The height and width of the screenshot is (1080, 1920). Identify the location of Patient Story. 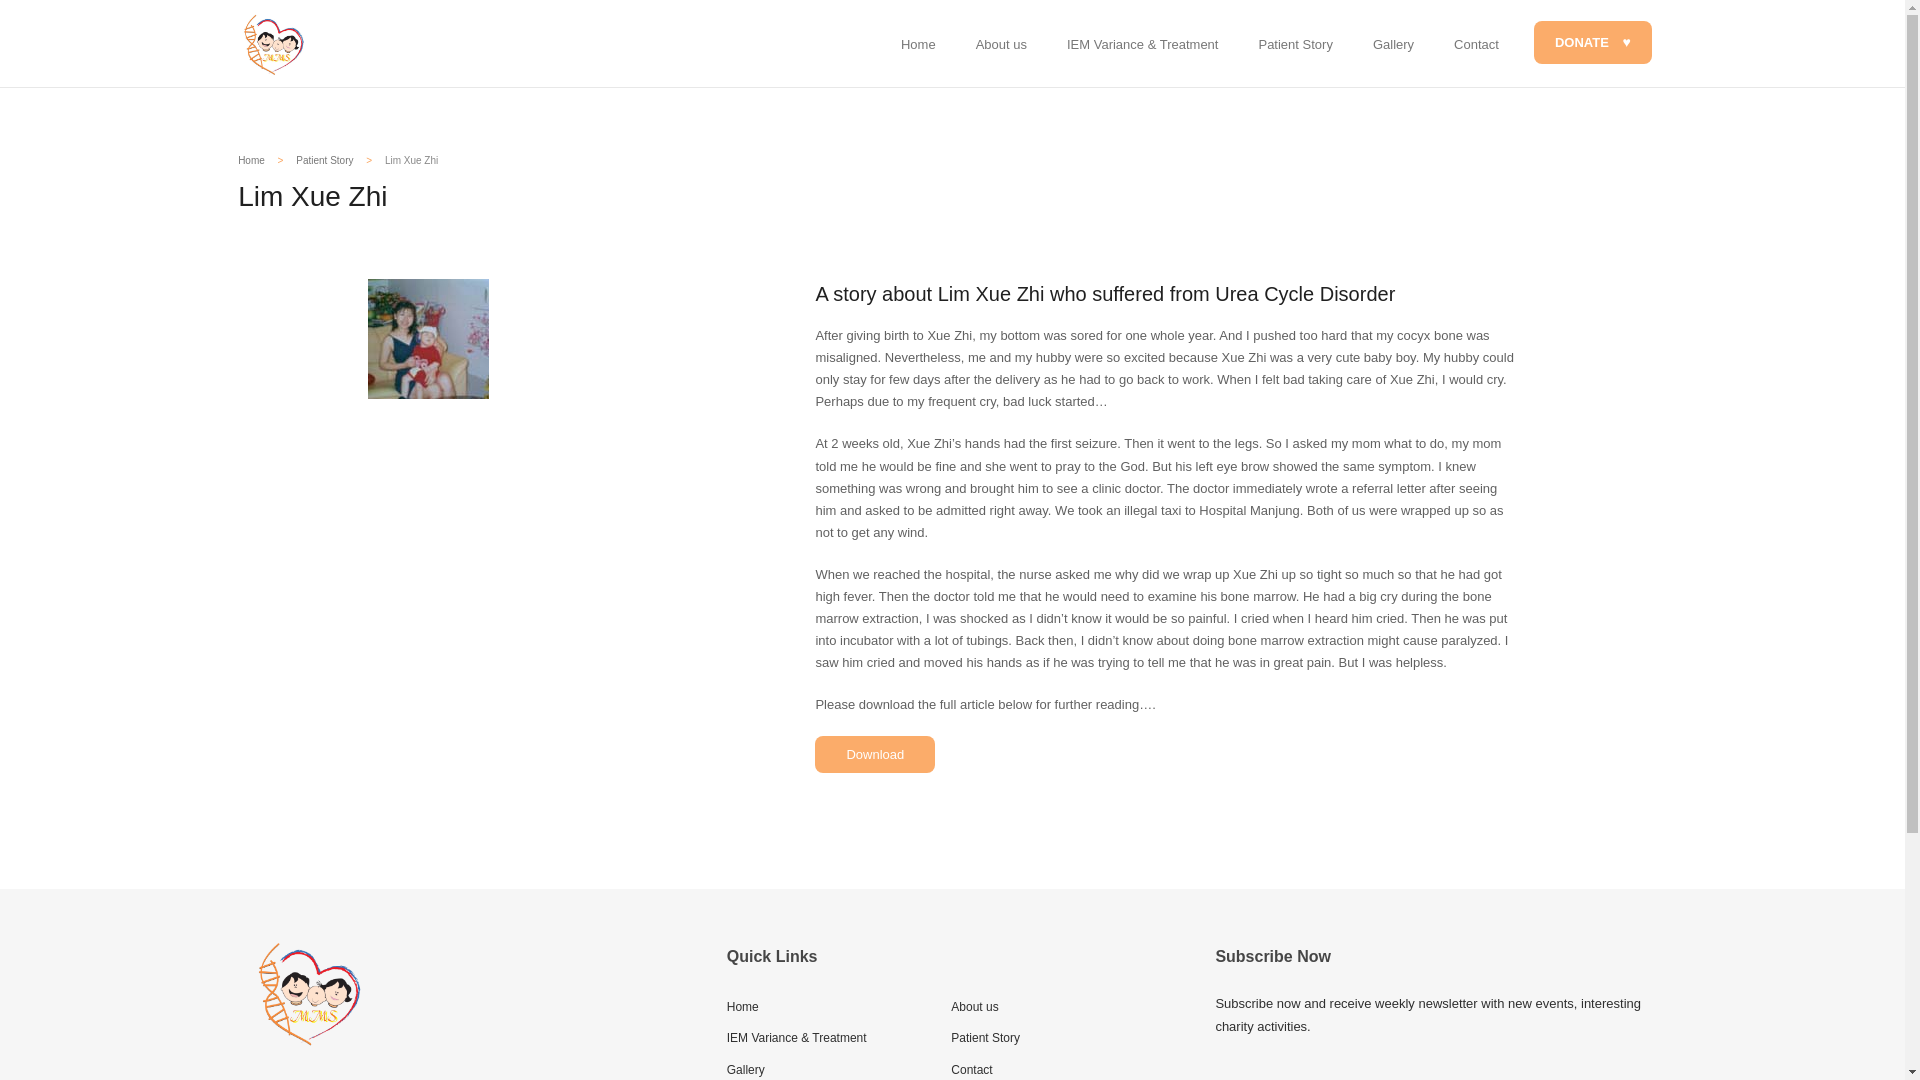
(324, 160).